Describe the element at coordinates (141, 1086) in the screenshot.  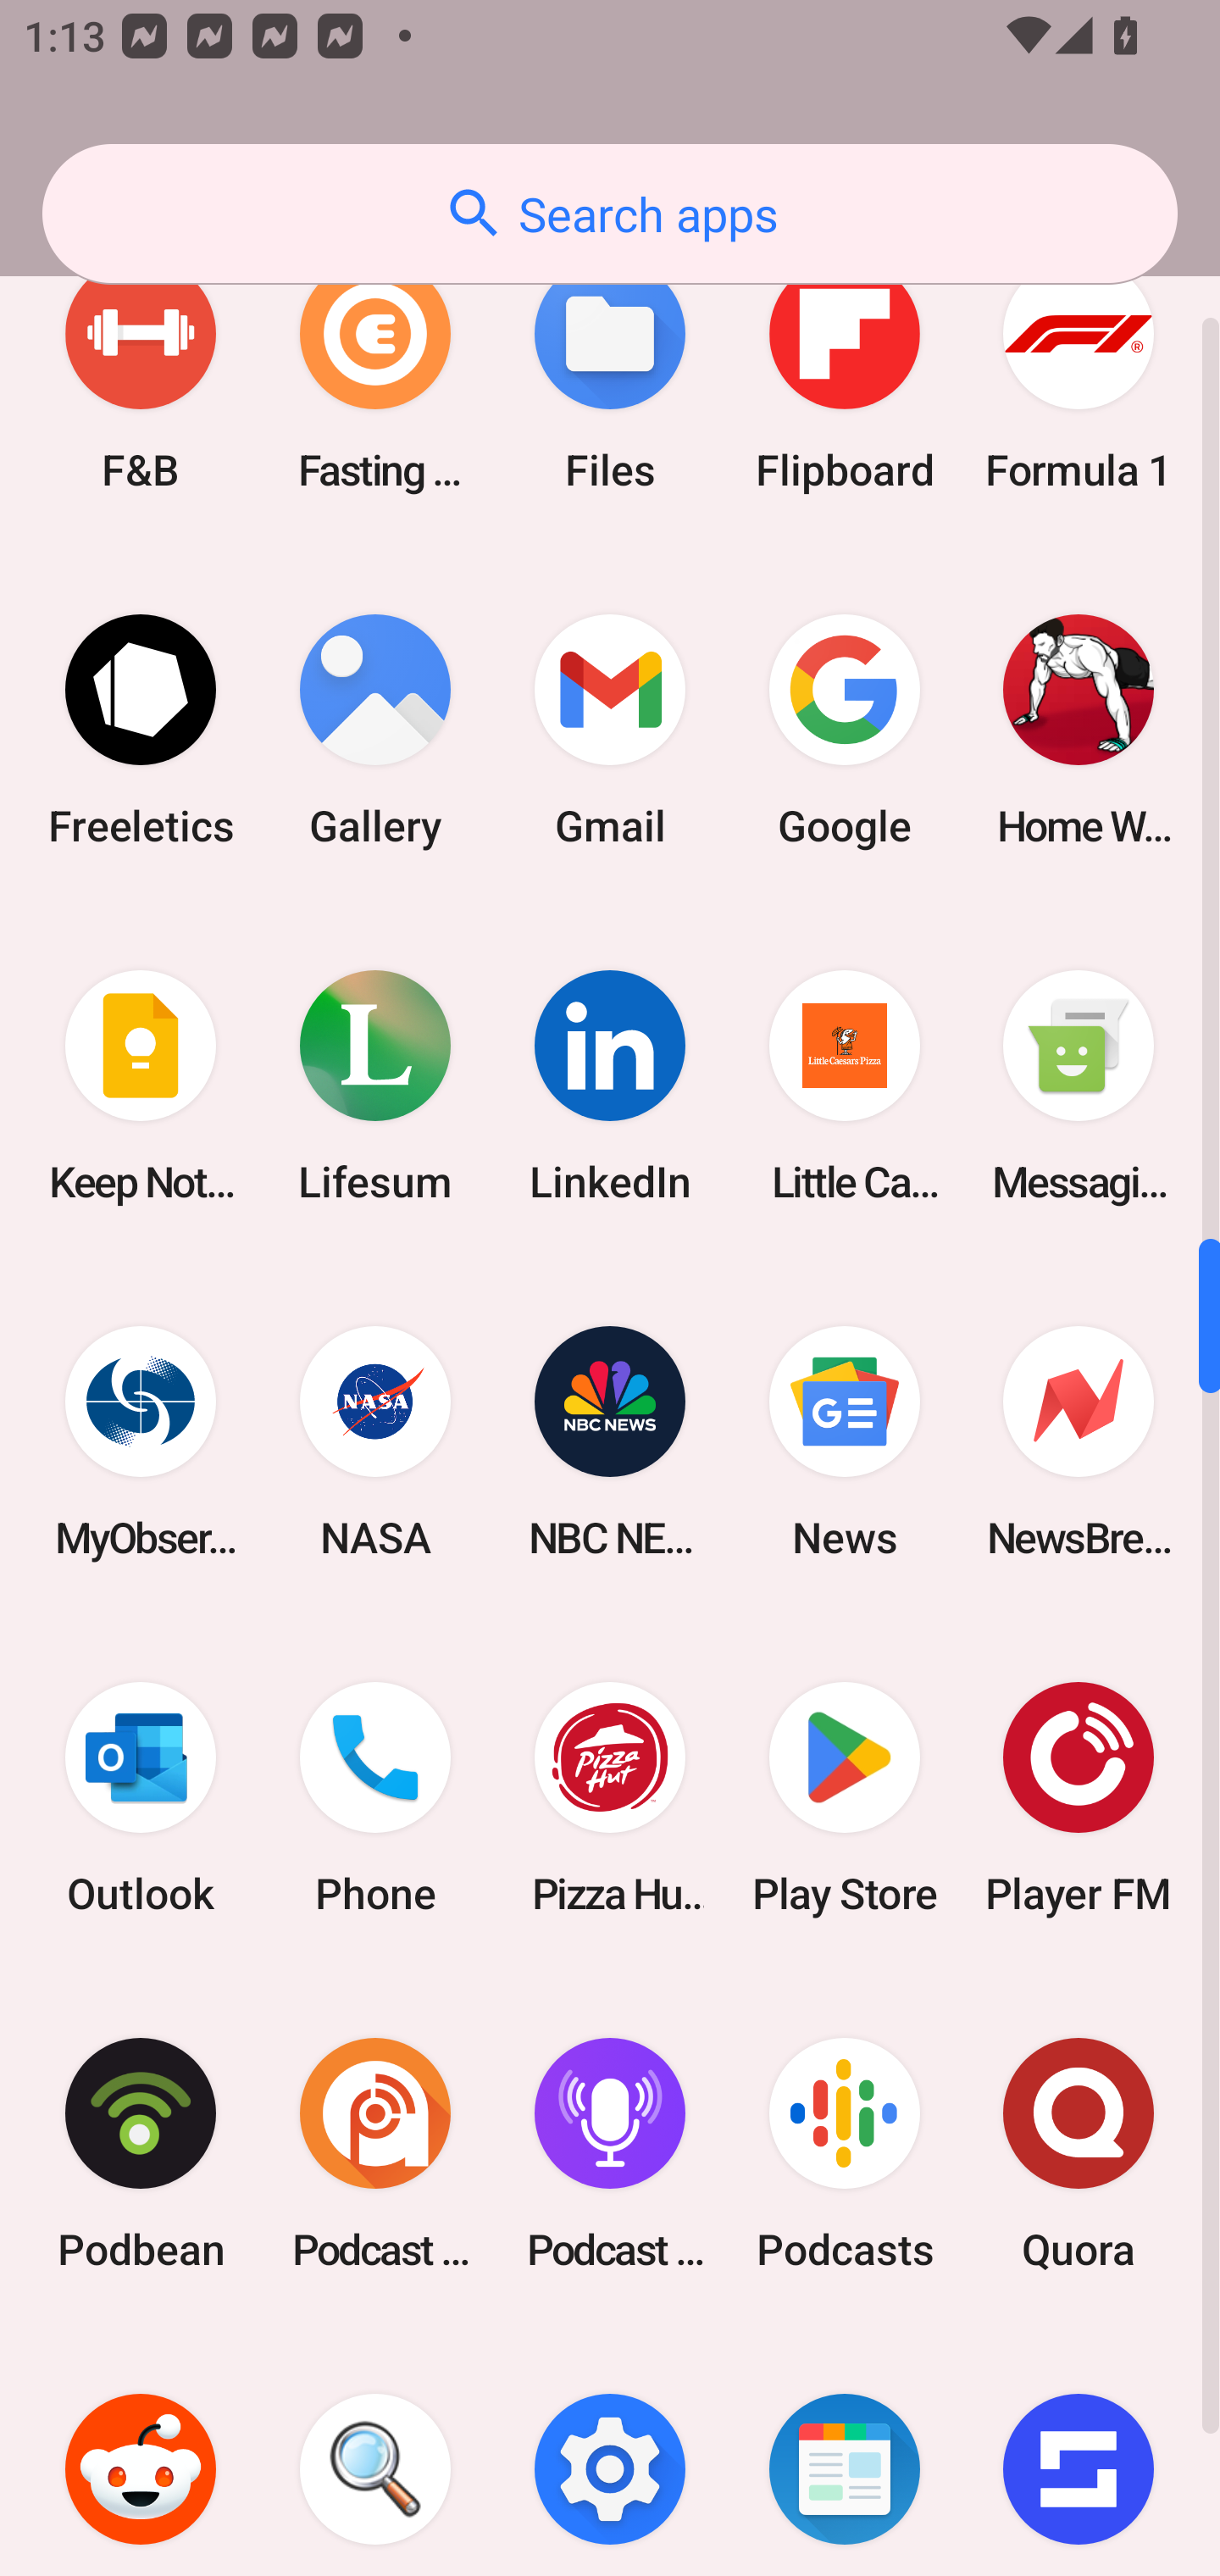
I see `Keep Notes` at that location.